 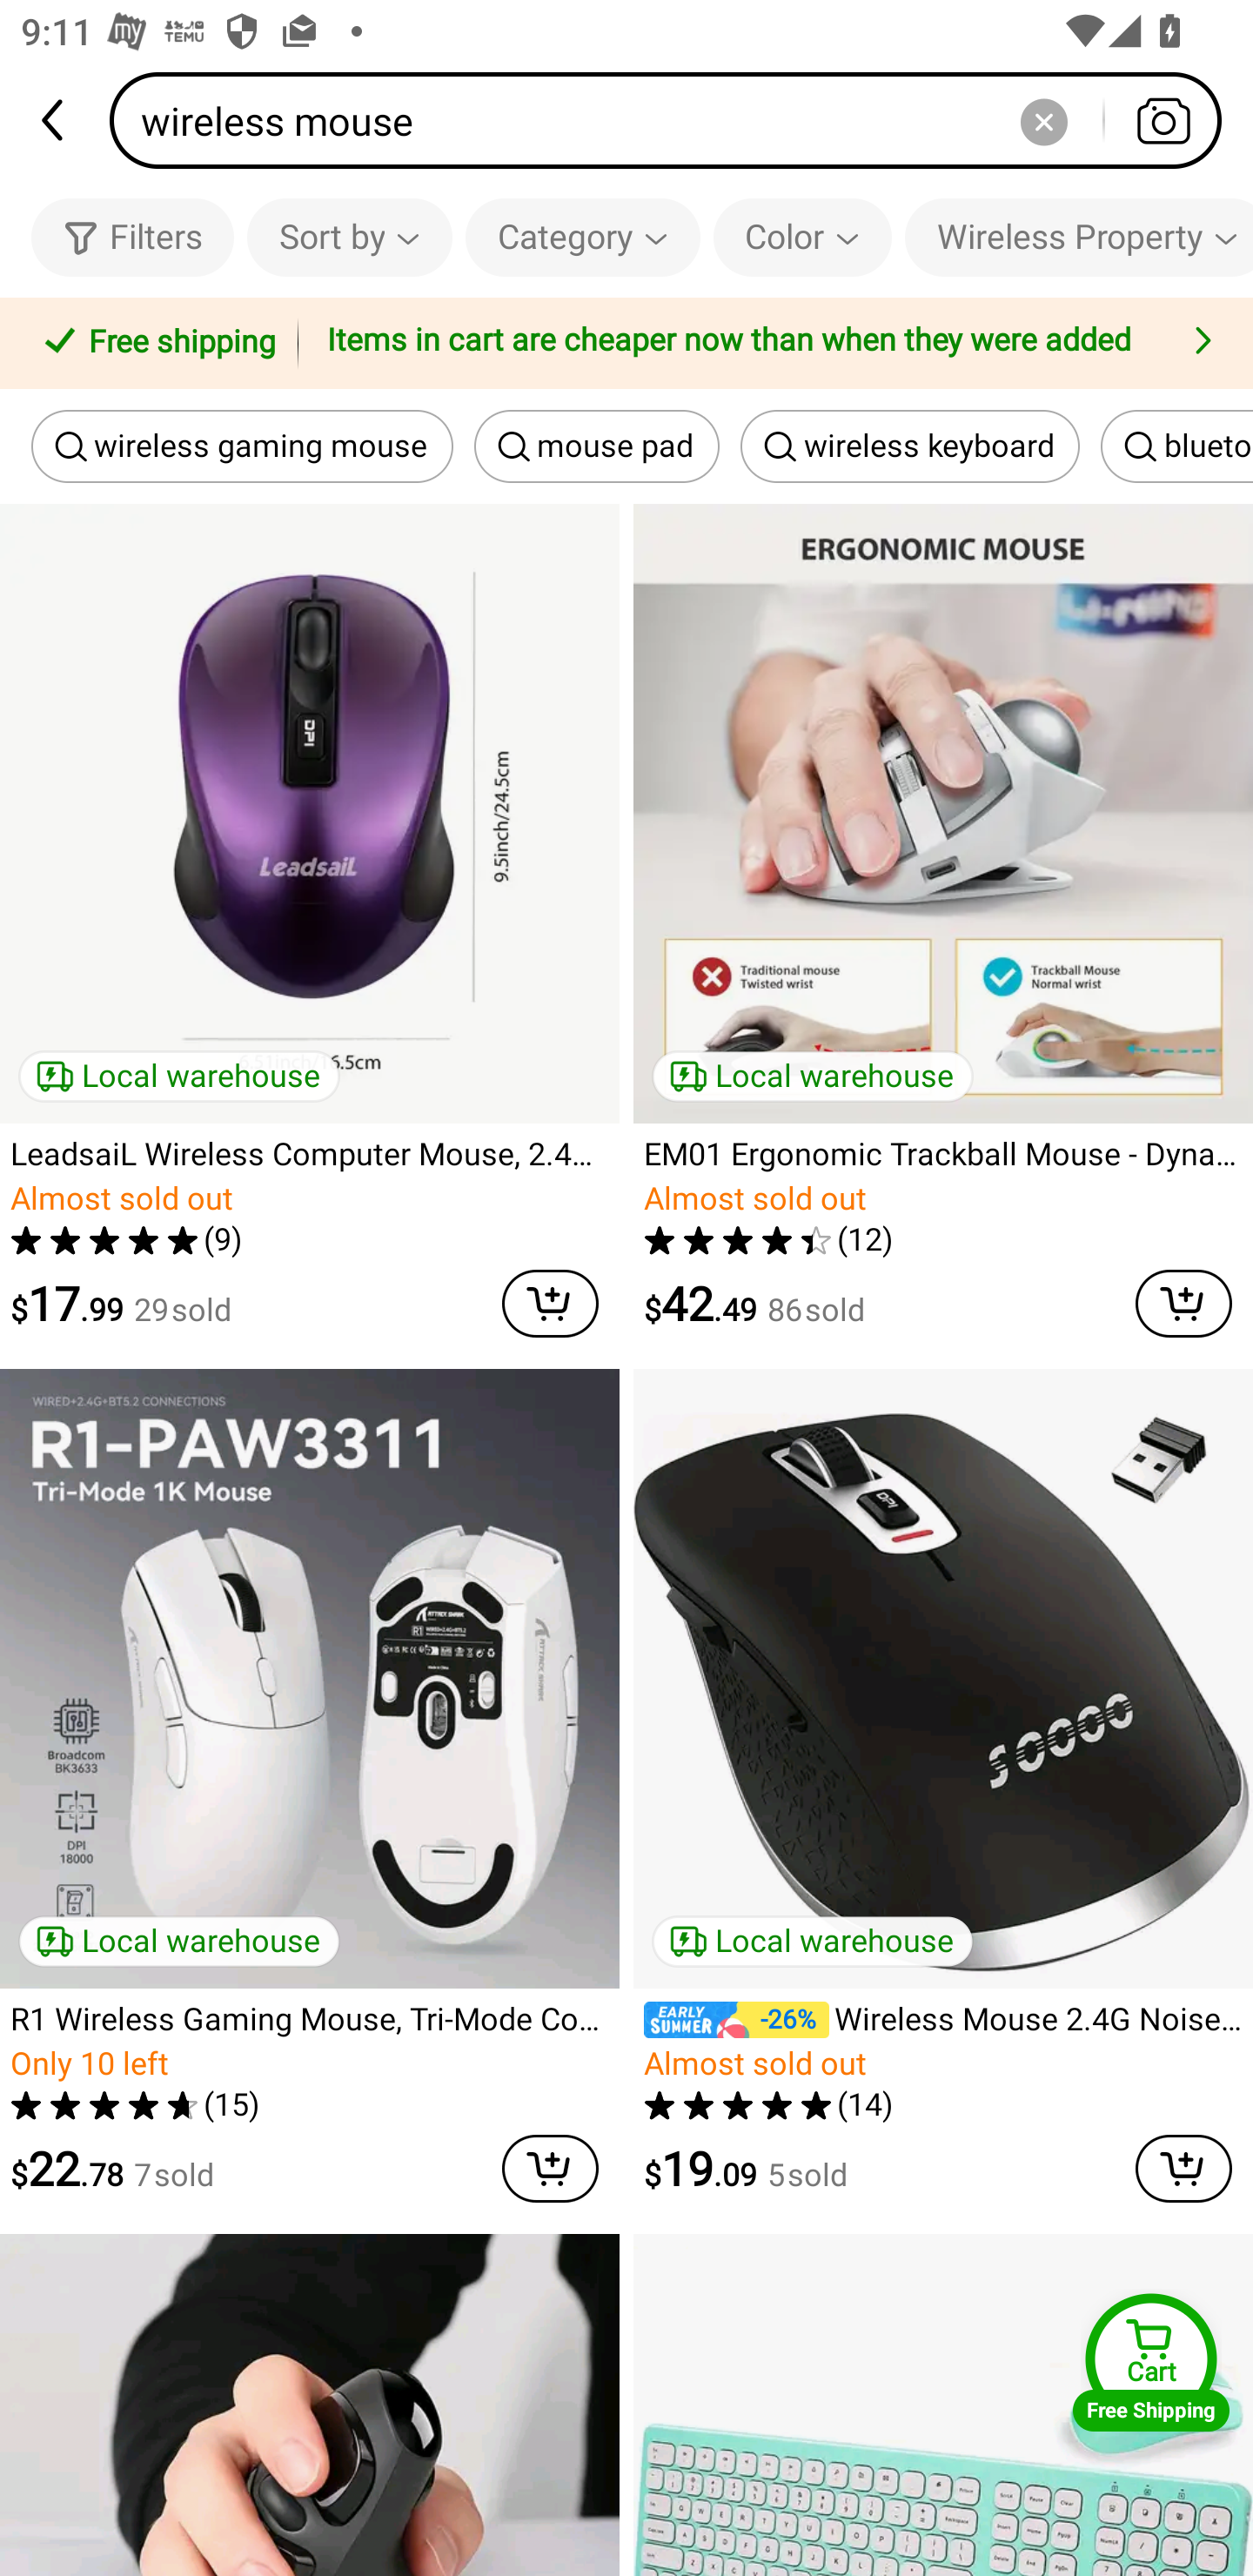 What do you see at coordinates (1176, 446) in the screenshot?
I see `bluetooth mouse` at bounding box center [1176, 446].